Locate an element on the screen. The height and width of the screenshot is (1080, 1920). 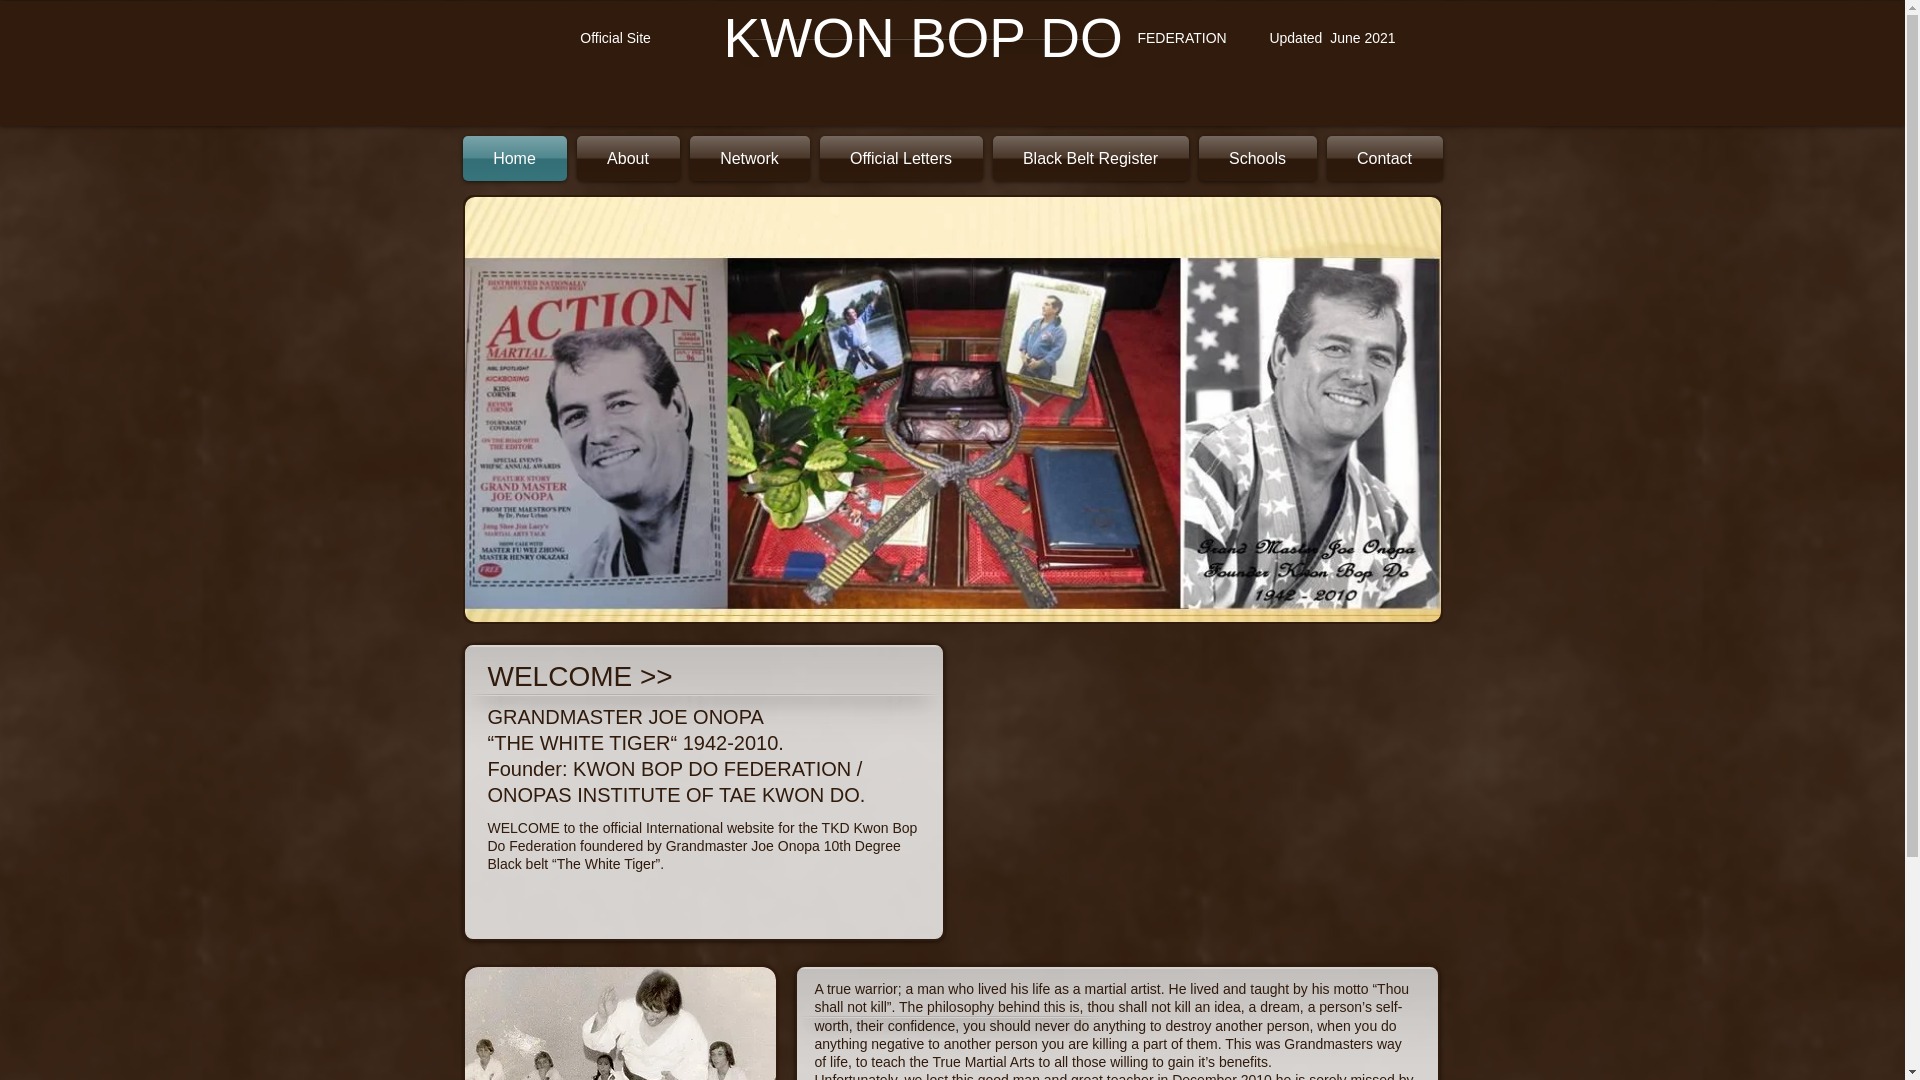
Black Belt Register is located at coordinates (1091, 158).